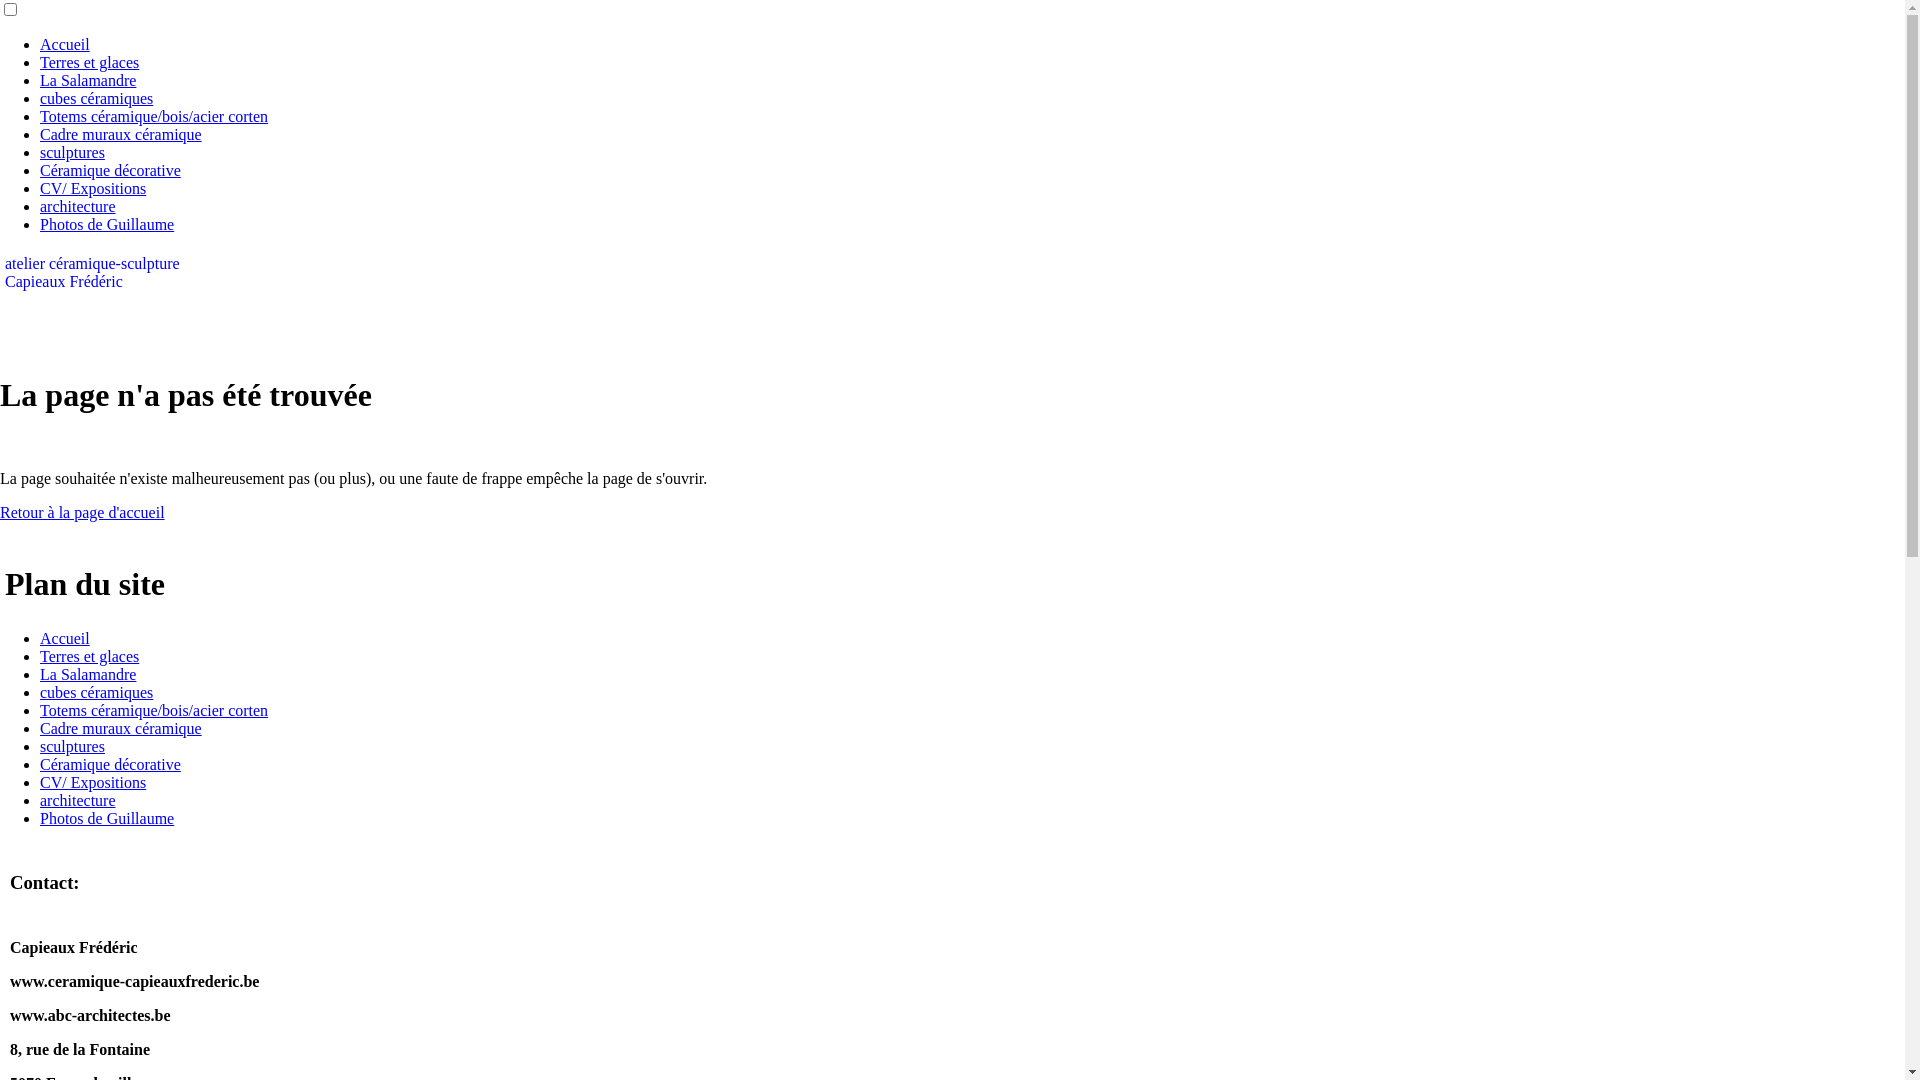 Image resolution: width=1920 pixels, height=1080 pixels. I want to click on Photos de Guillaume, so click(107, 224).